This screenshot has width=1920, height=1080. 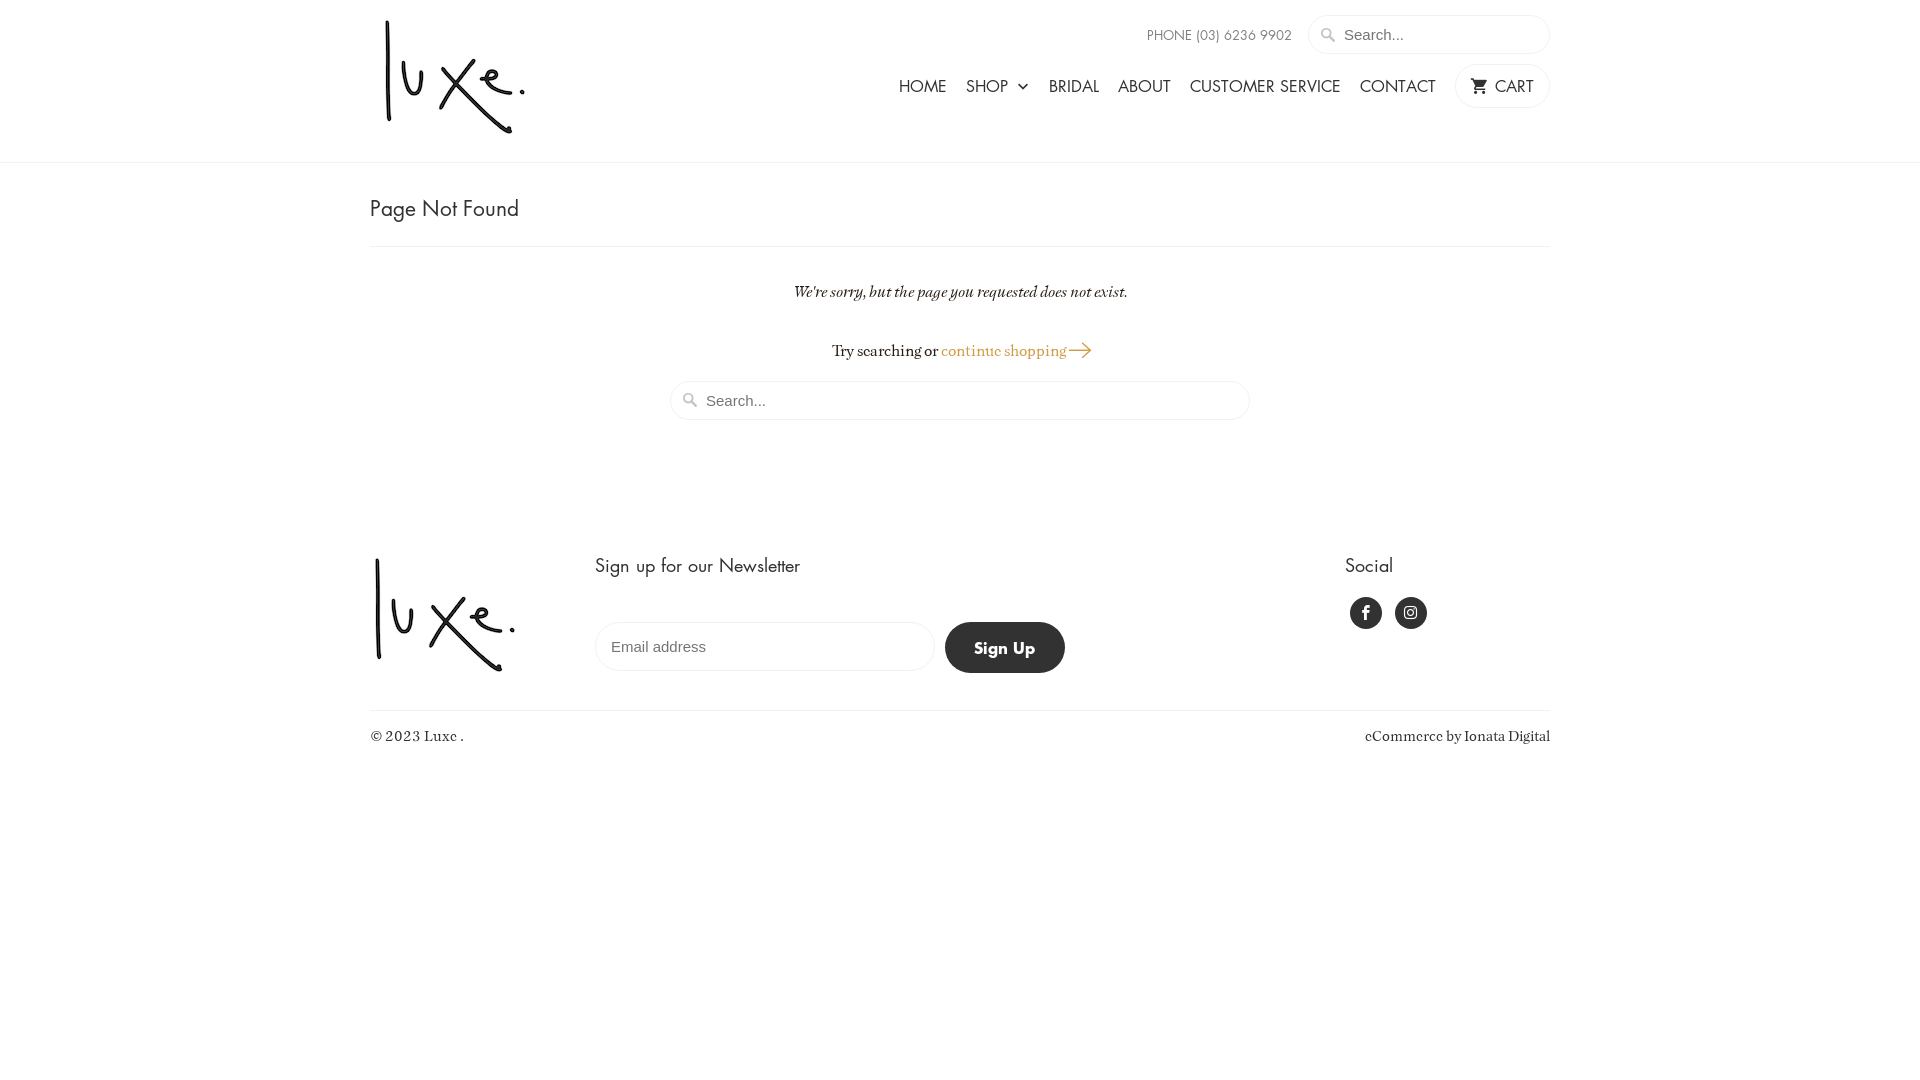 What do you see at coordinates (998, 92) in the screenshot?
I see `SHOP` at bounding box center [998, 92].